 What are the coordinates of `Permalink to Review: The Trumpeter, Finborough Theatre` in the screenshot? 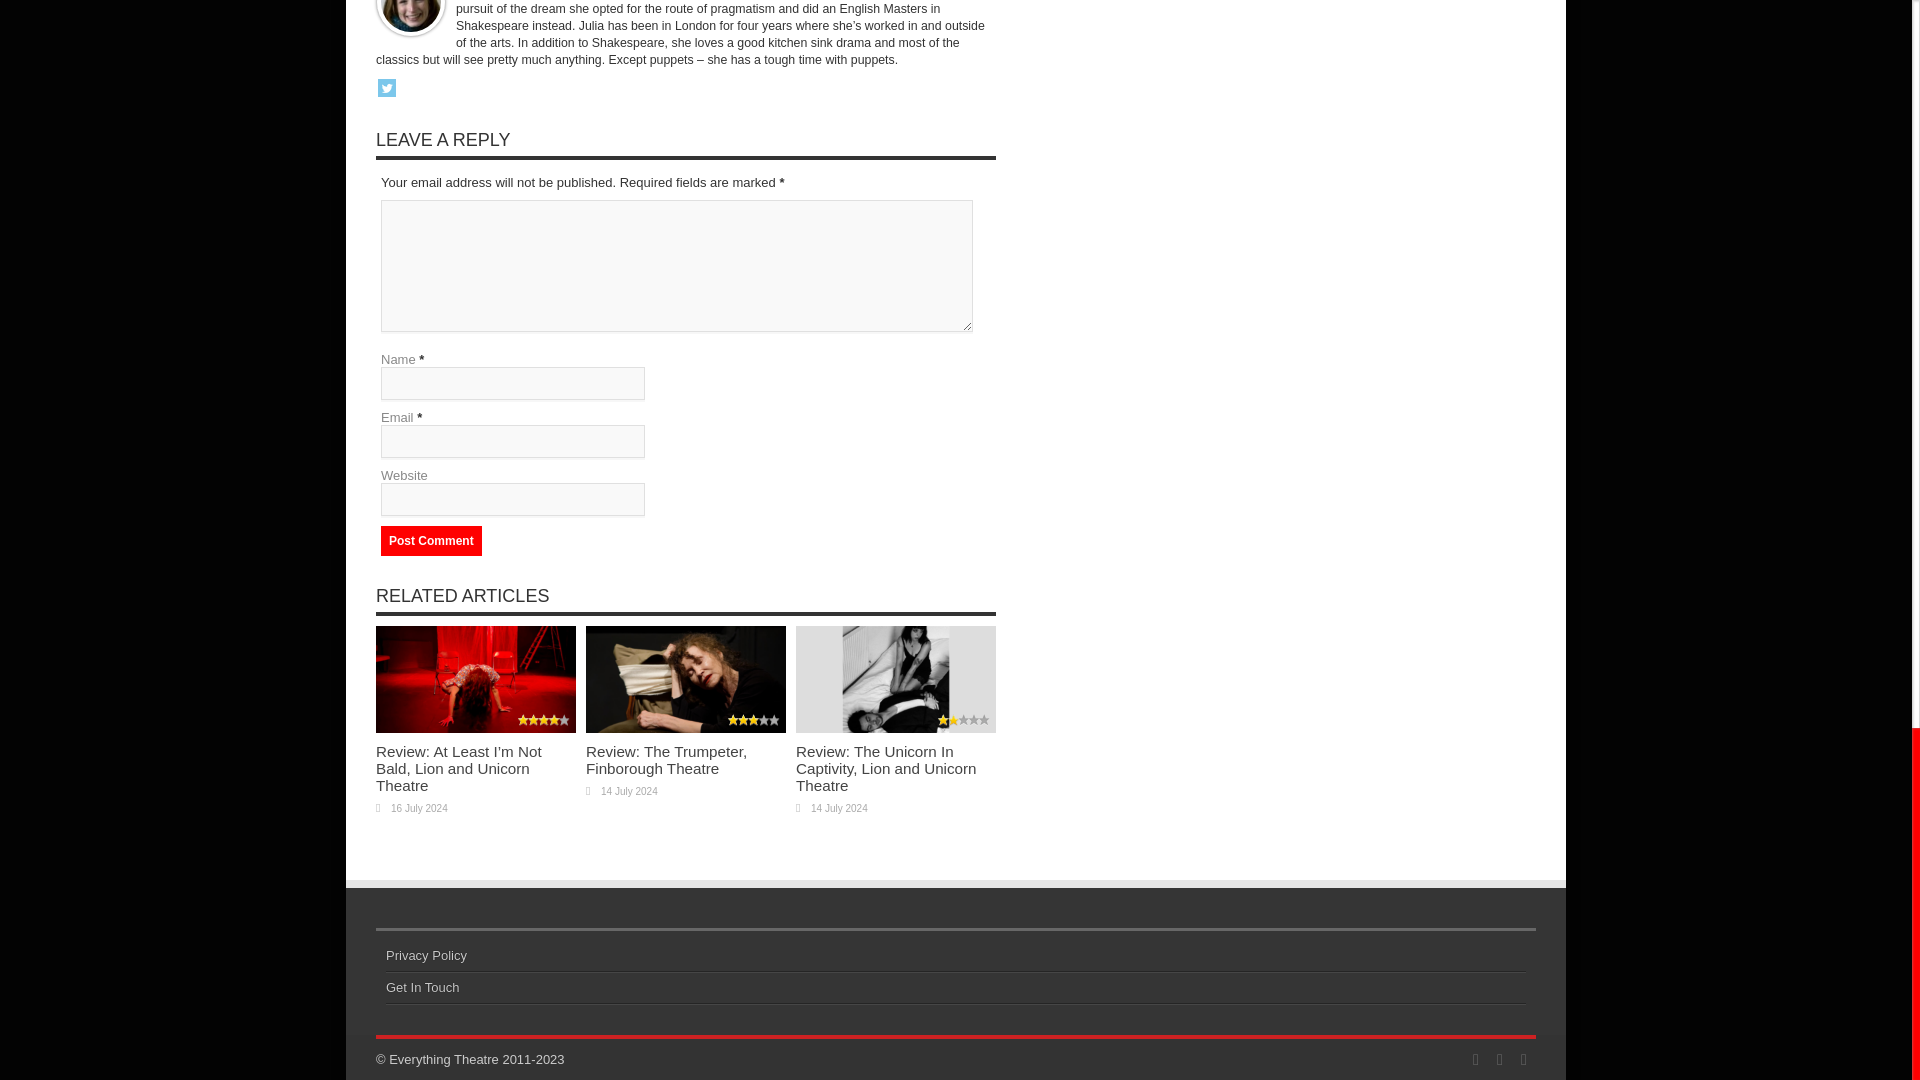 It's located at (685, 728).